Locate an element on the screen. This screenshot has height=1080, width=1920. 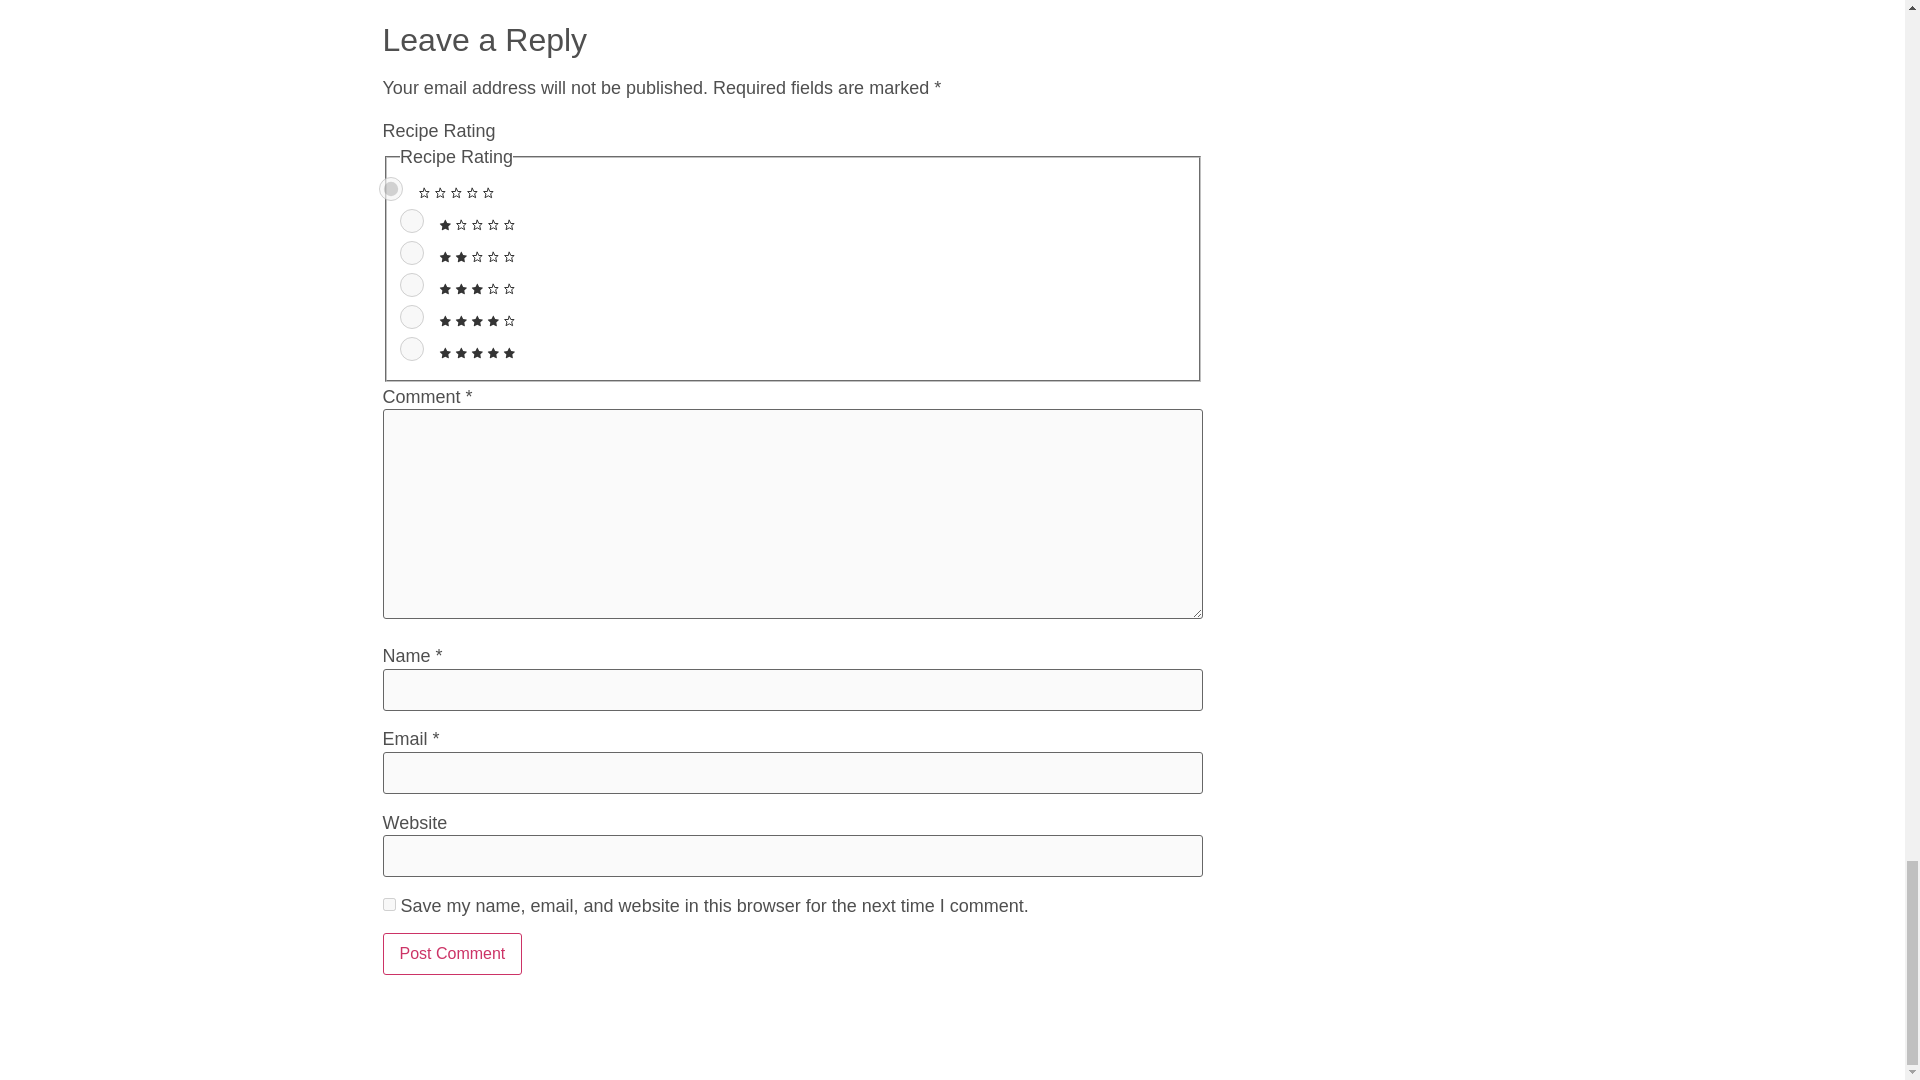
0 is located at coordinates (390, 188).